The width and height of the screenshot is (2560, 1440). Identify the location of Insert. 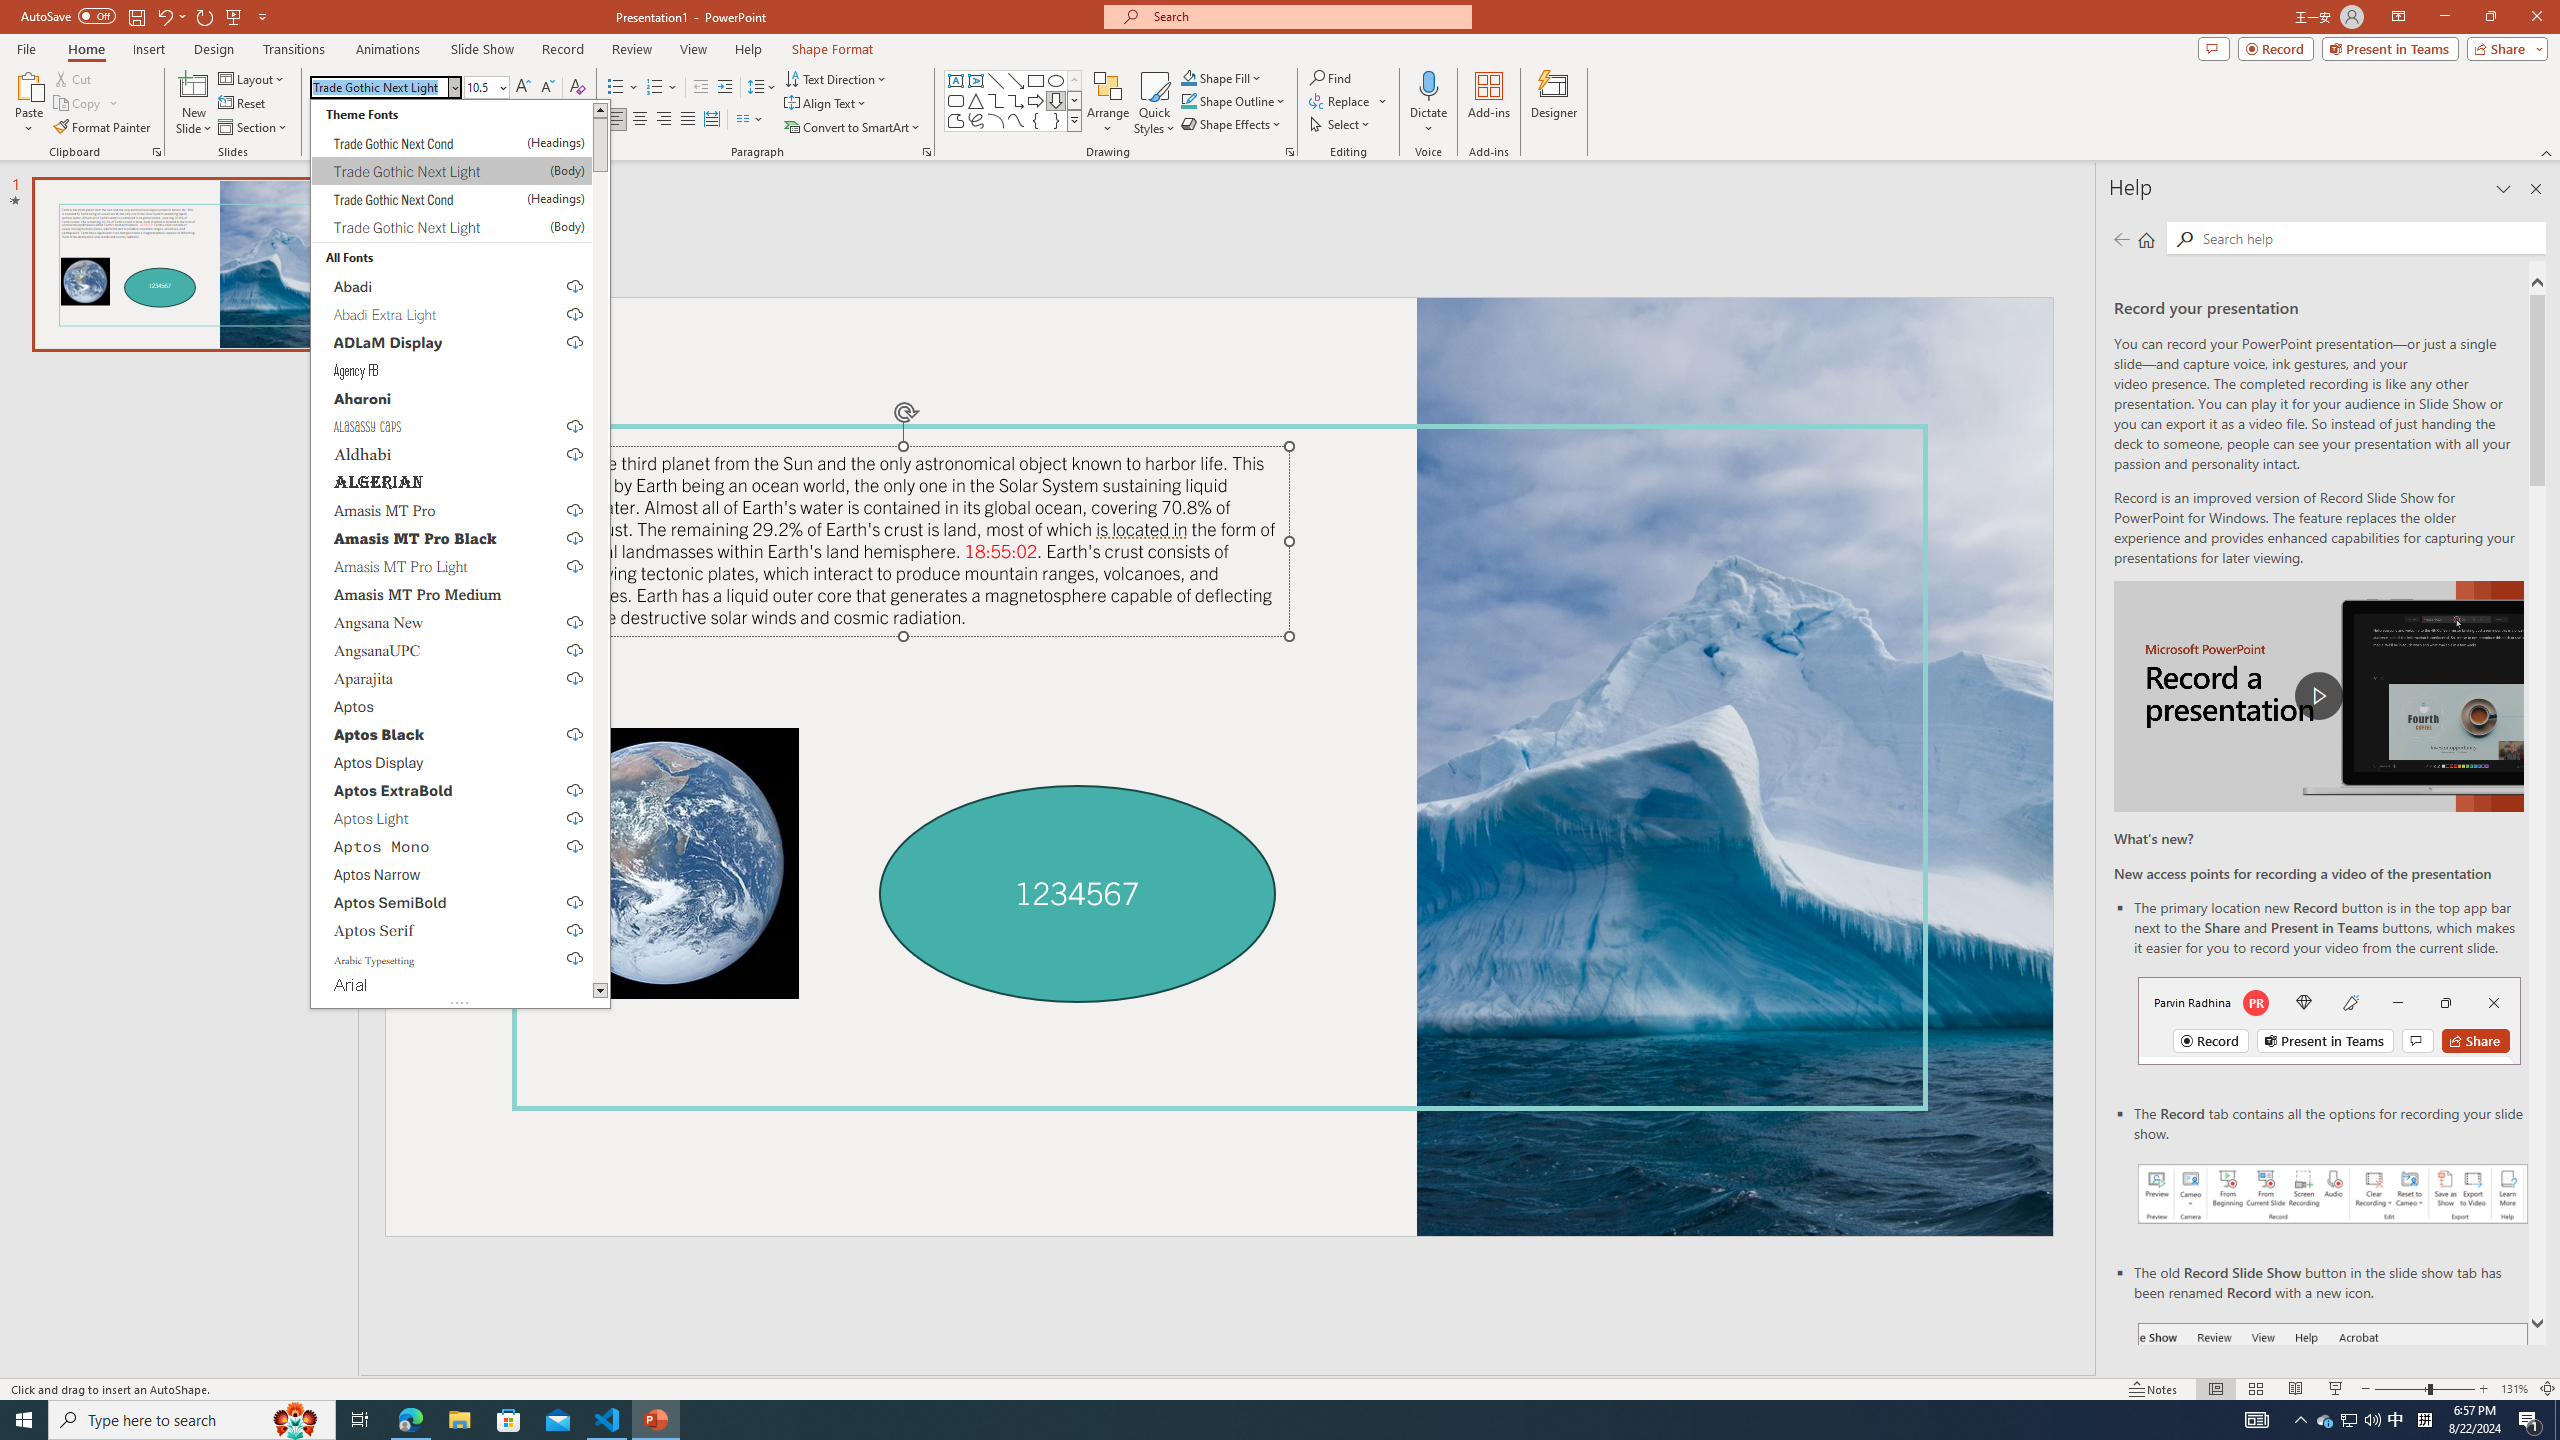
(148, 49).